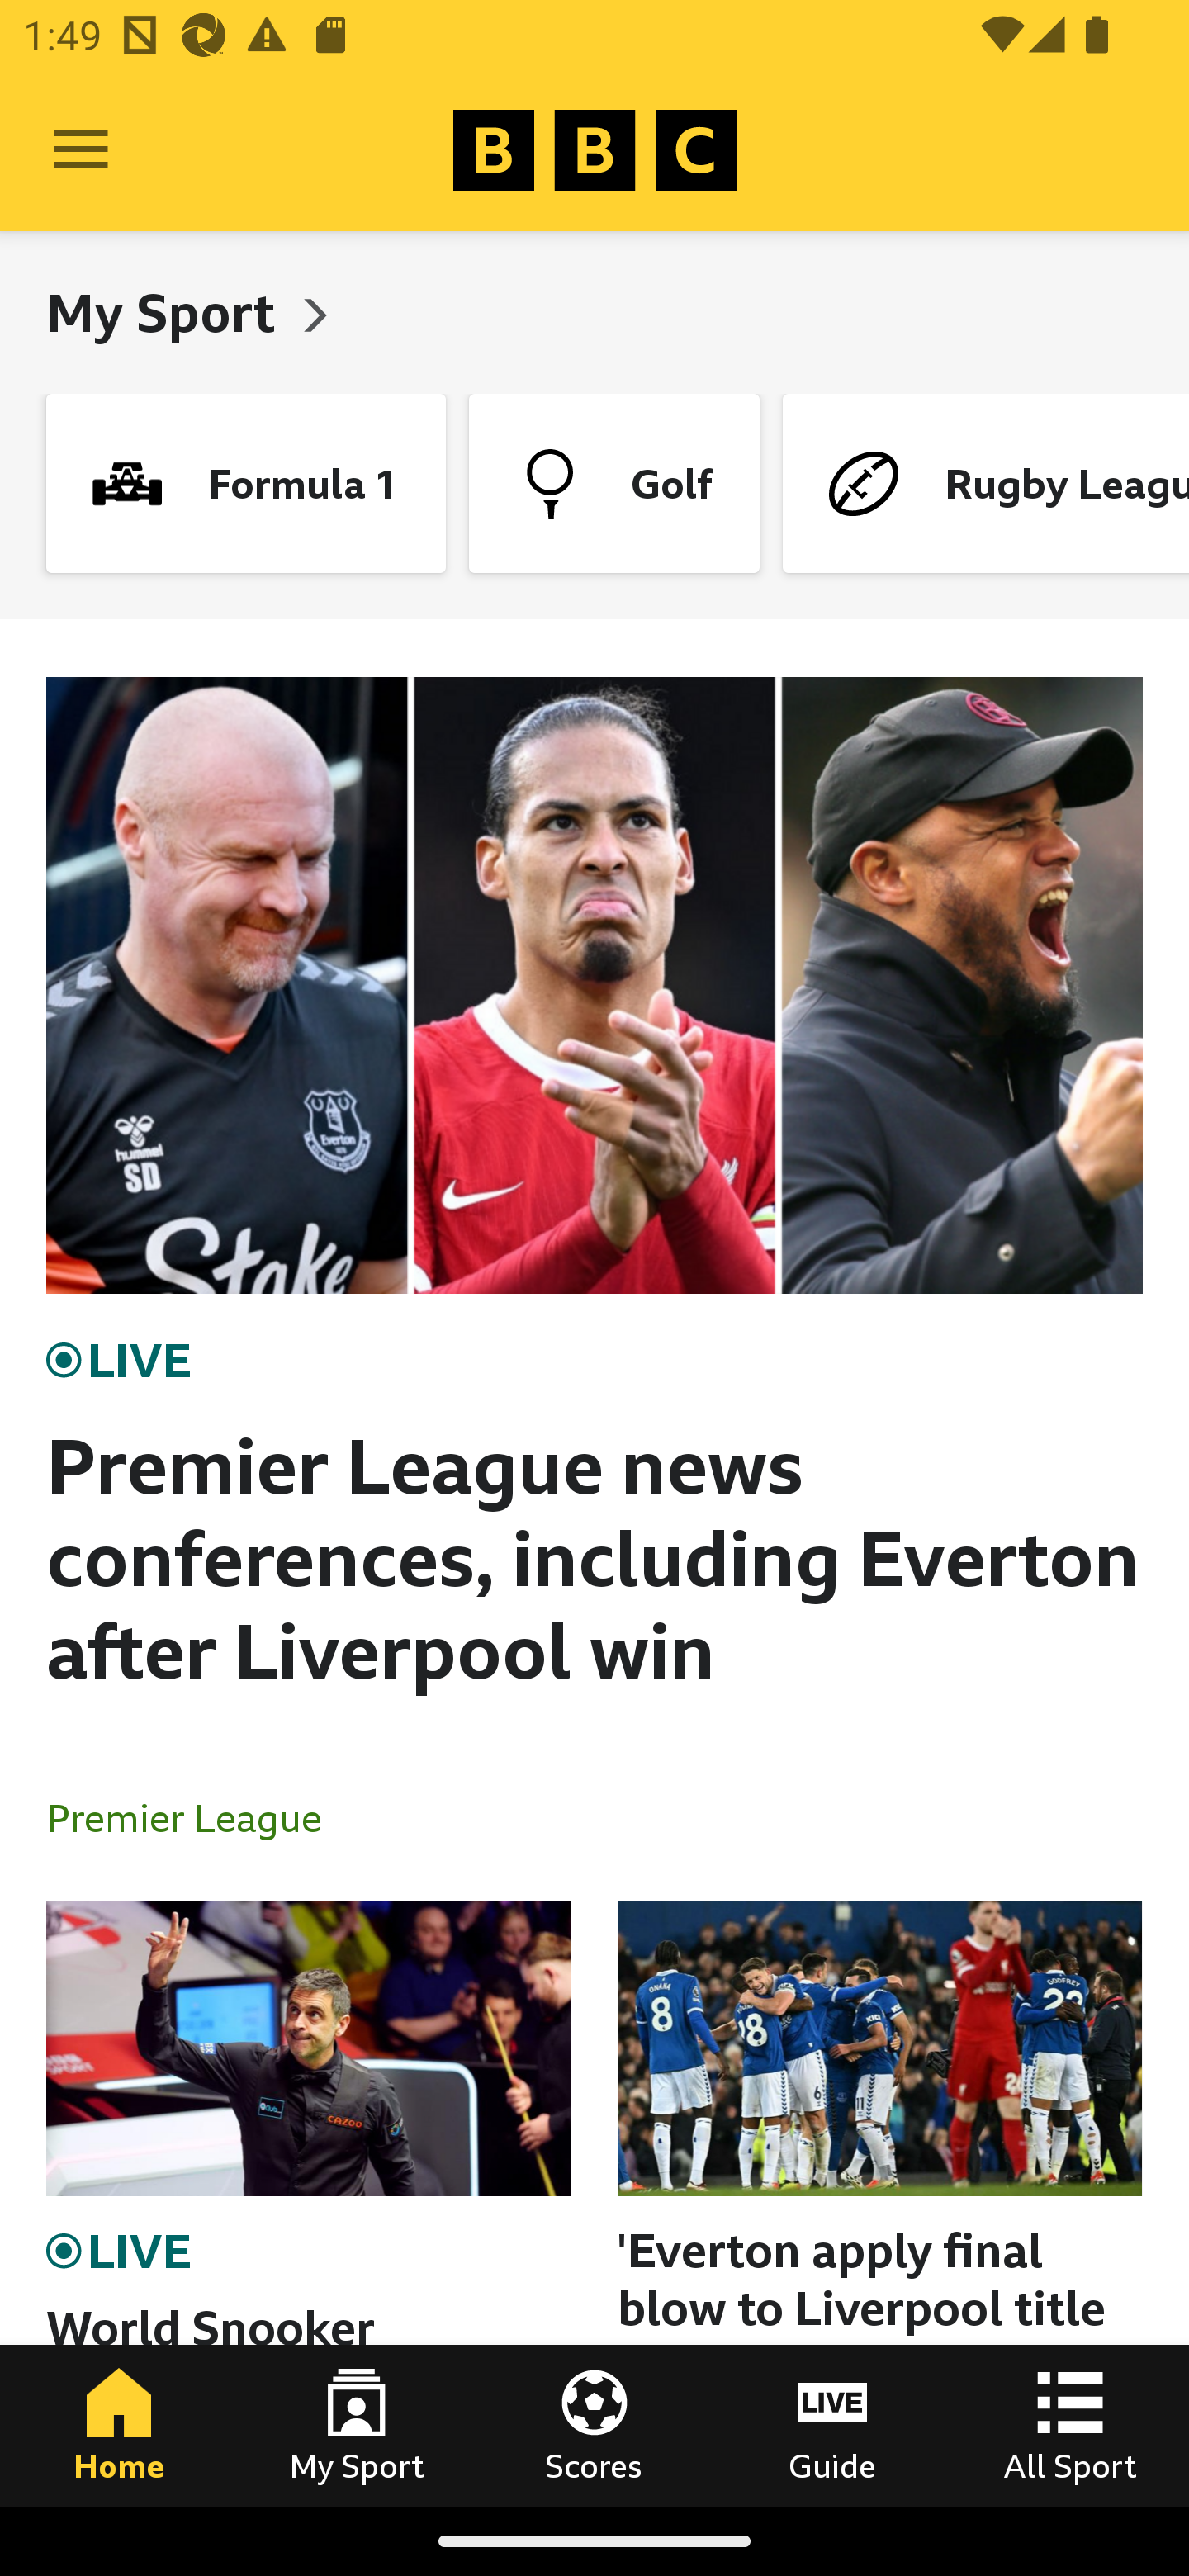  What do you see at coordinates (594, 2425) in the screenshot?
I see `Scores` at bounding box center [594, 2425].